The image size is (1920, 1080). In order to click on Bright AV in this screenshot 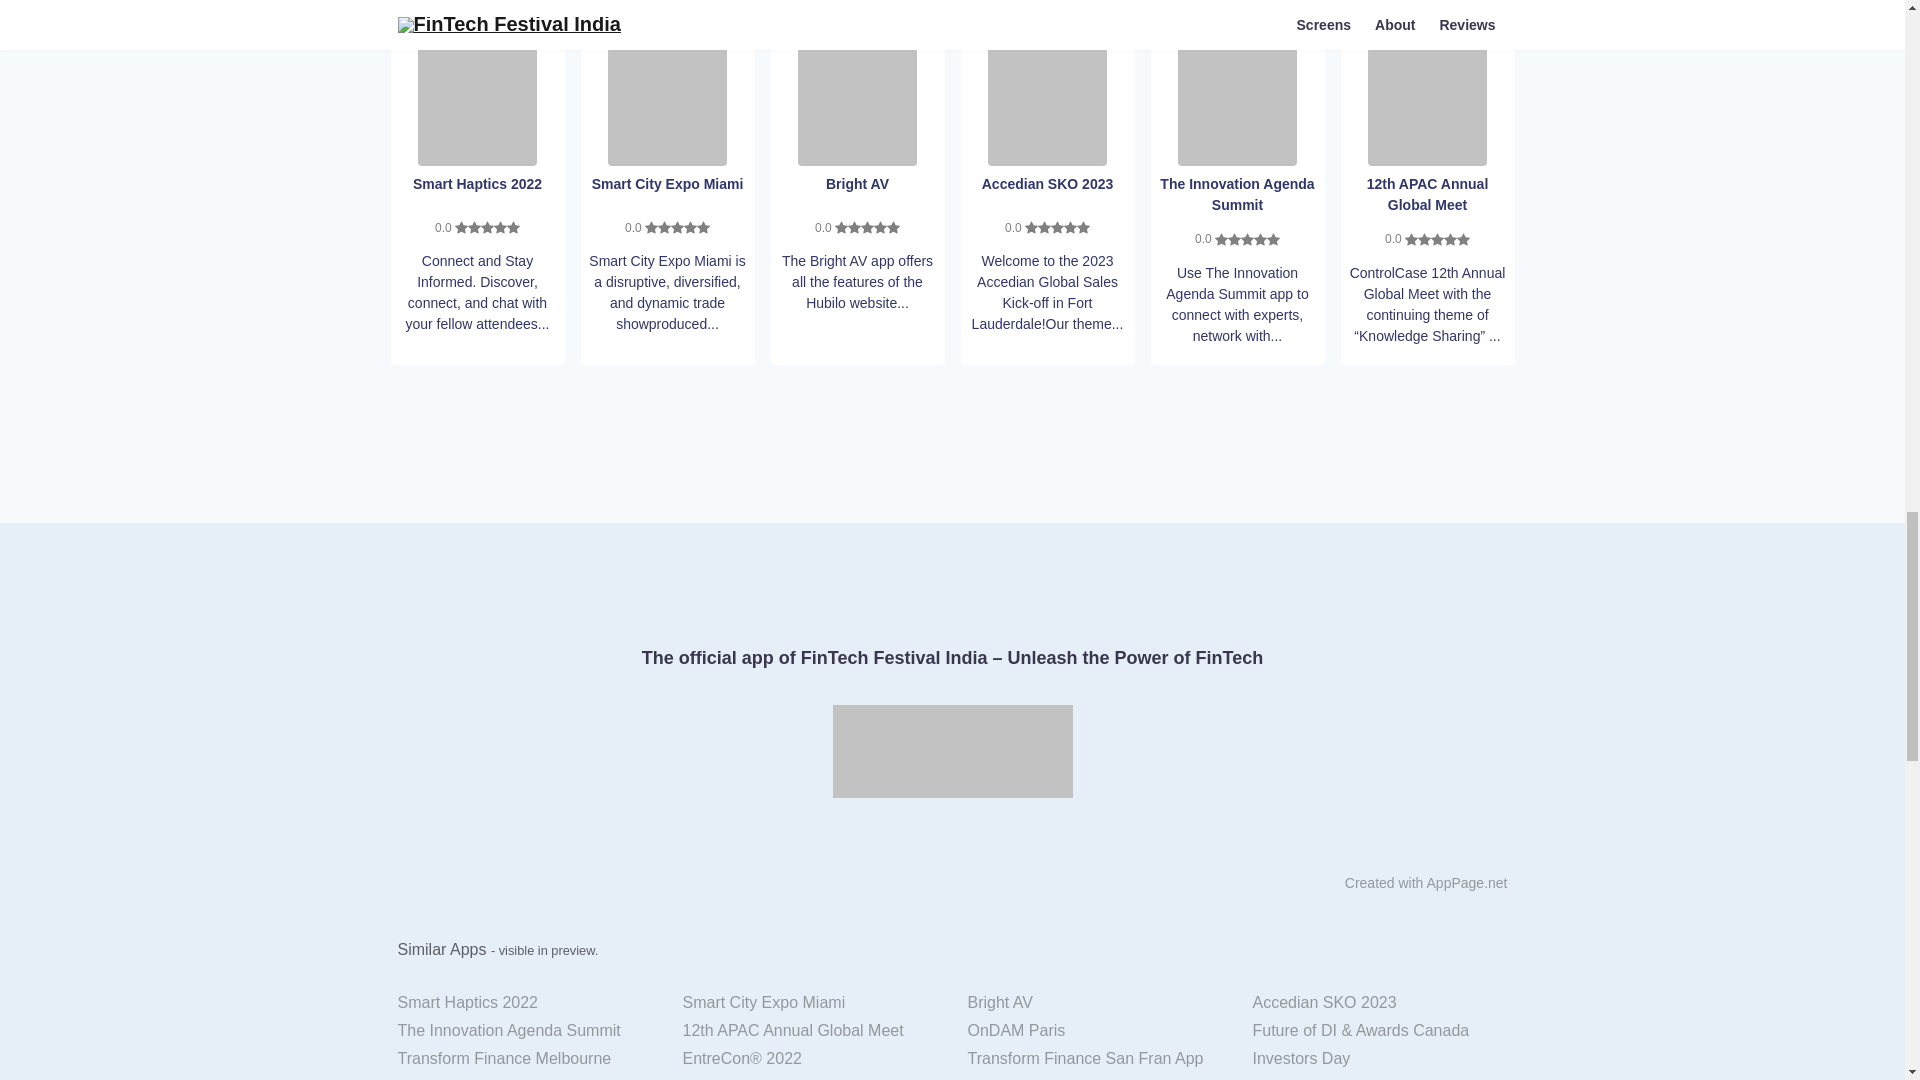, I will do `click(1094, 1003)`.